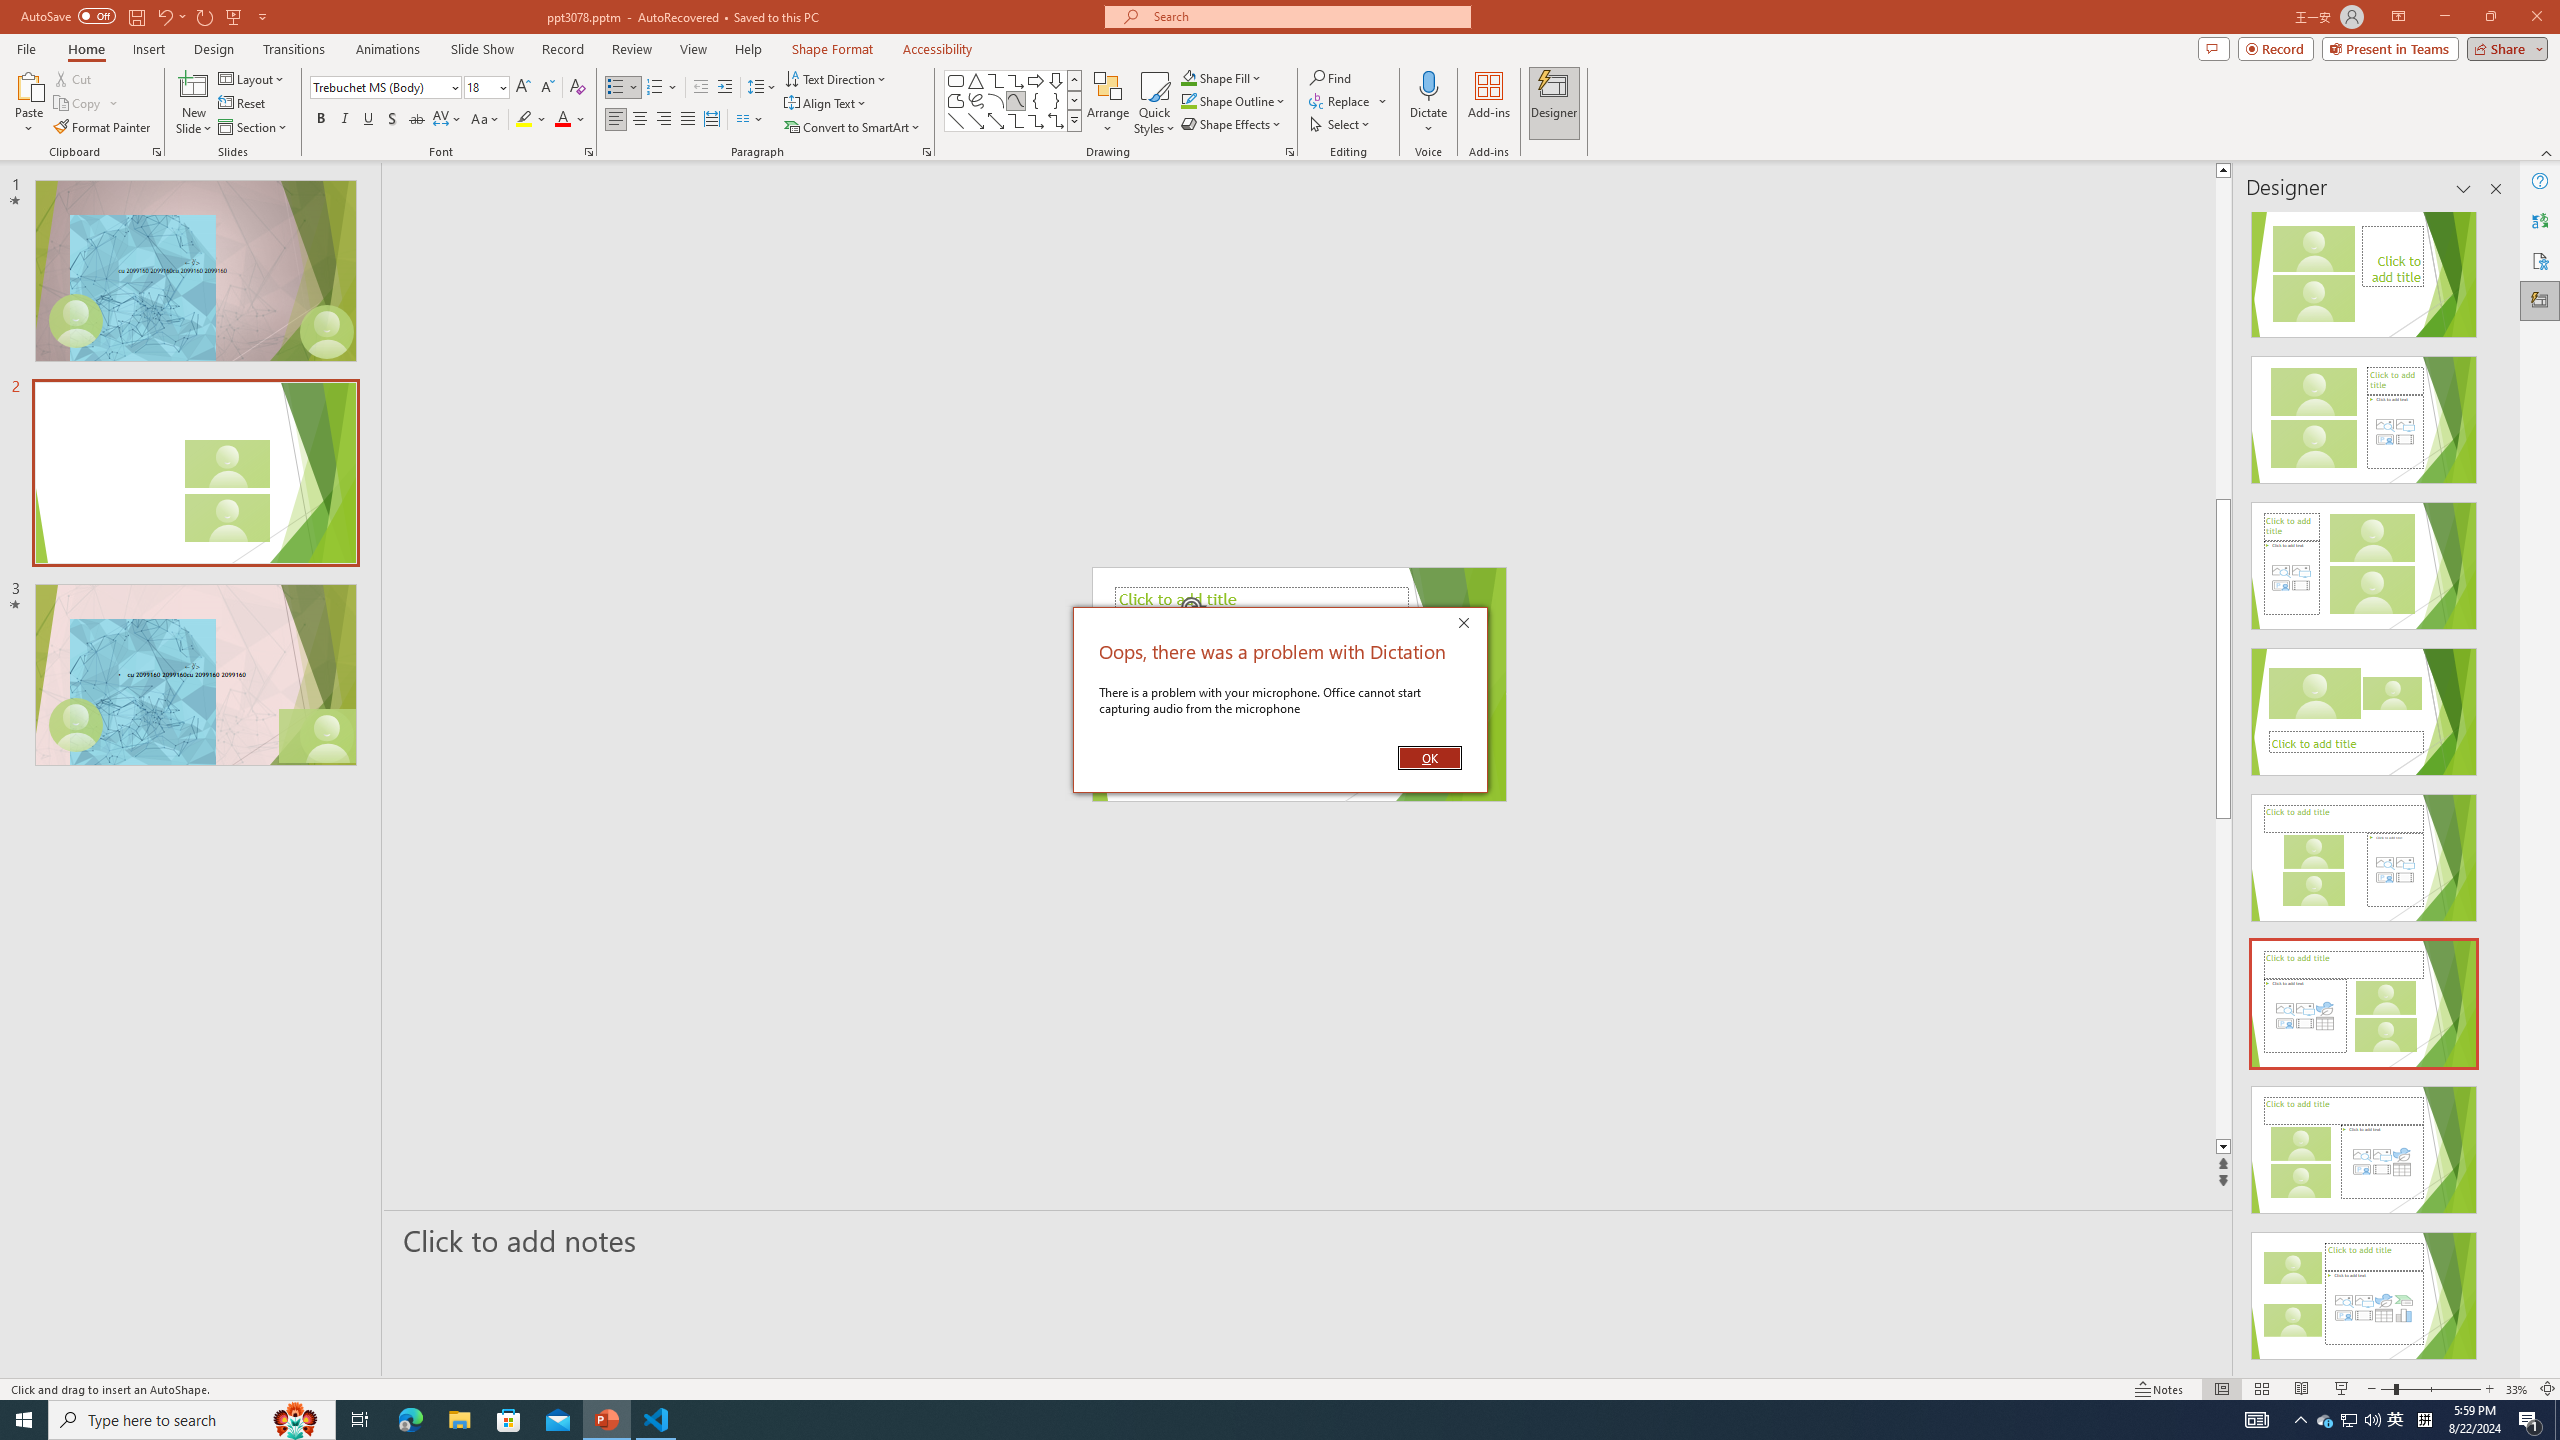 The height and width of the screenshot is (1440, 2560). I want to click on Shape Outline Green, Accent 1, so click(1188, 100).